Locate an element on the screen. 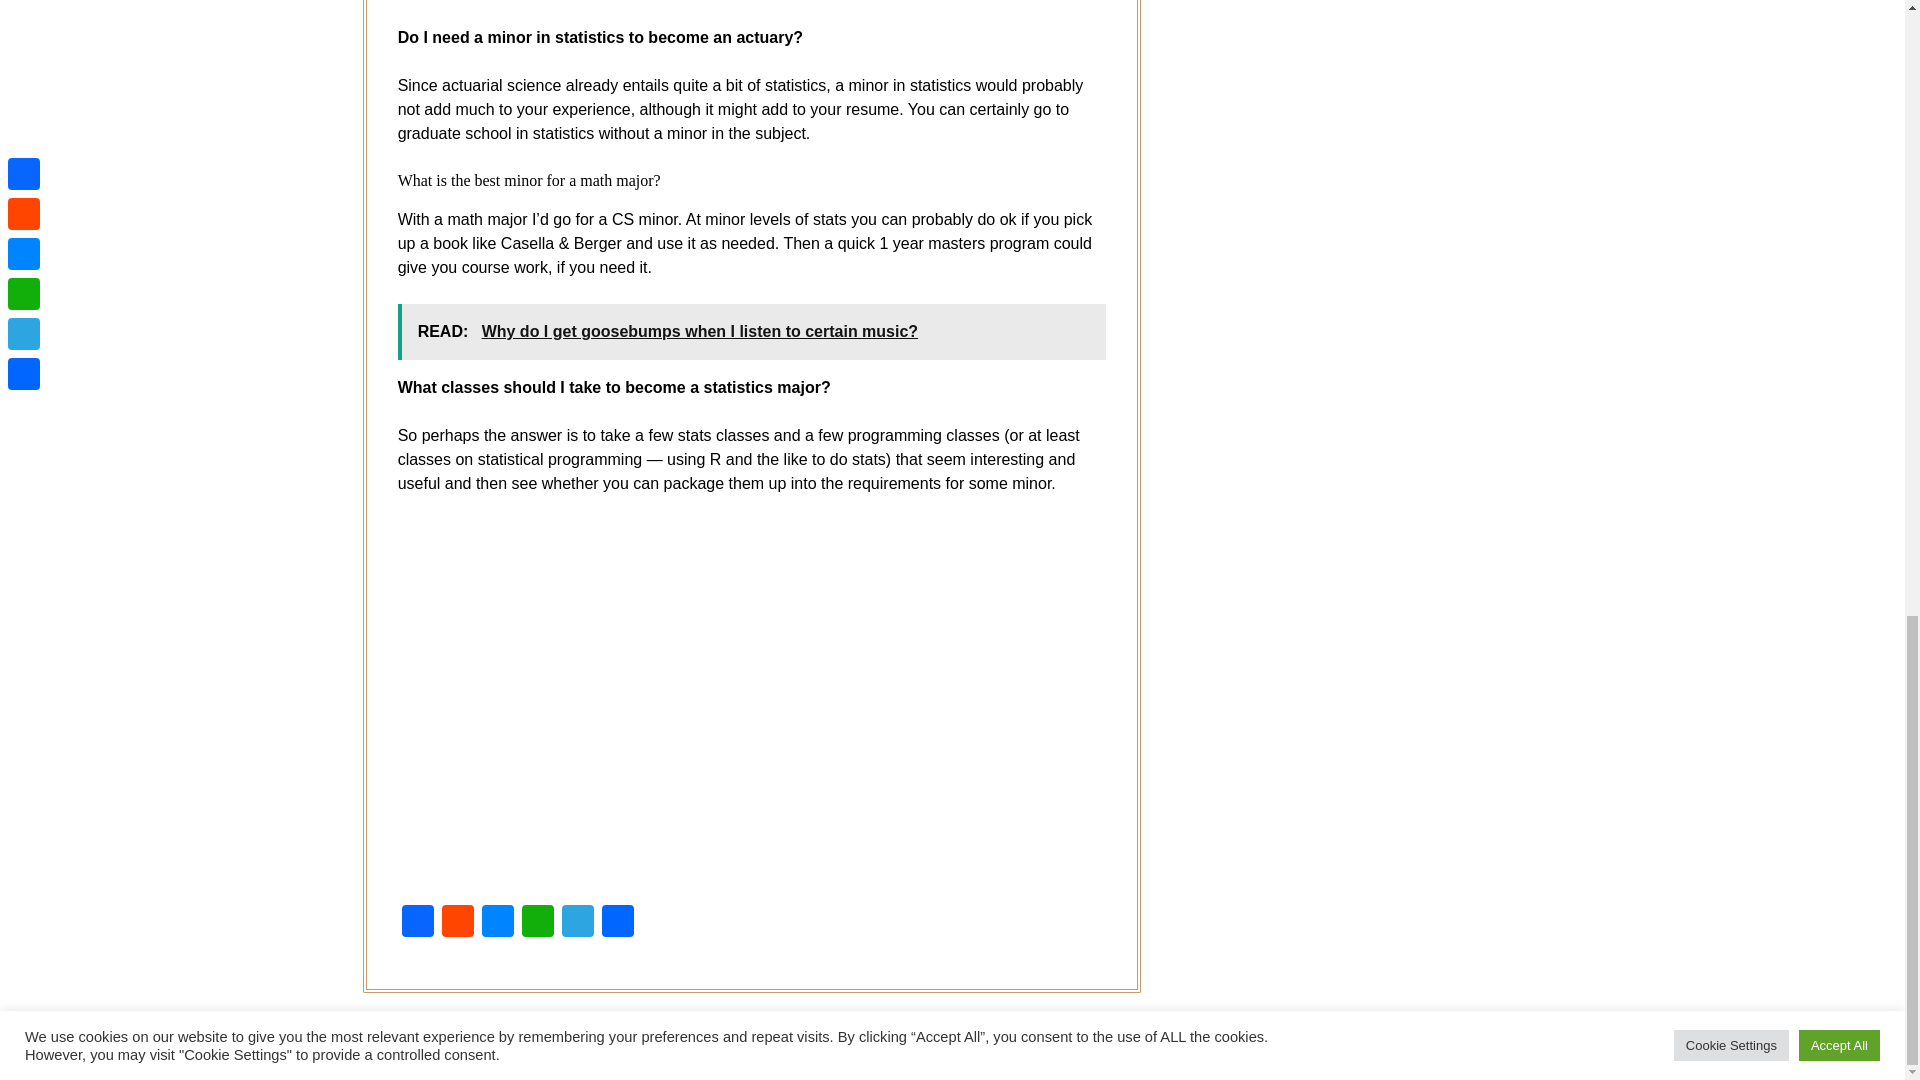 The image size is (1920, 1080). Telegram is located at coordinates (578, 923).